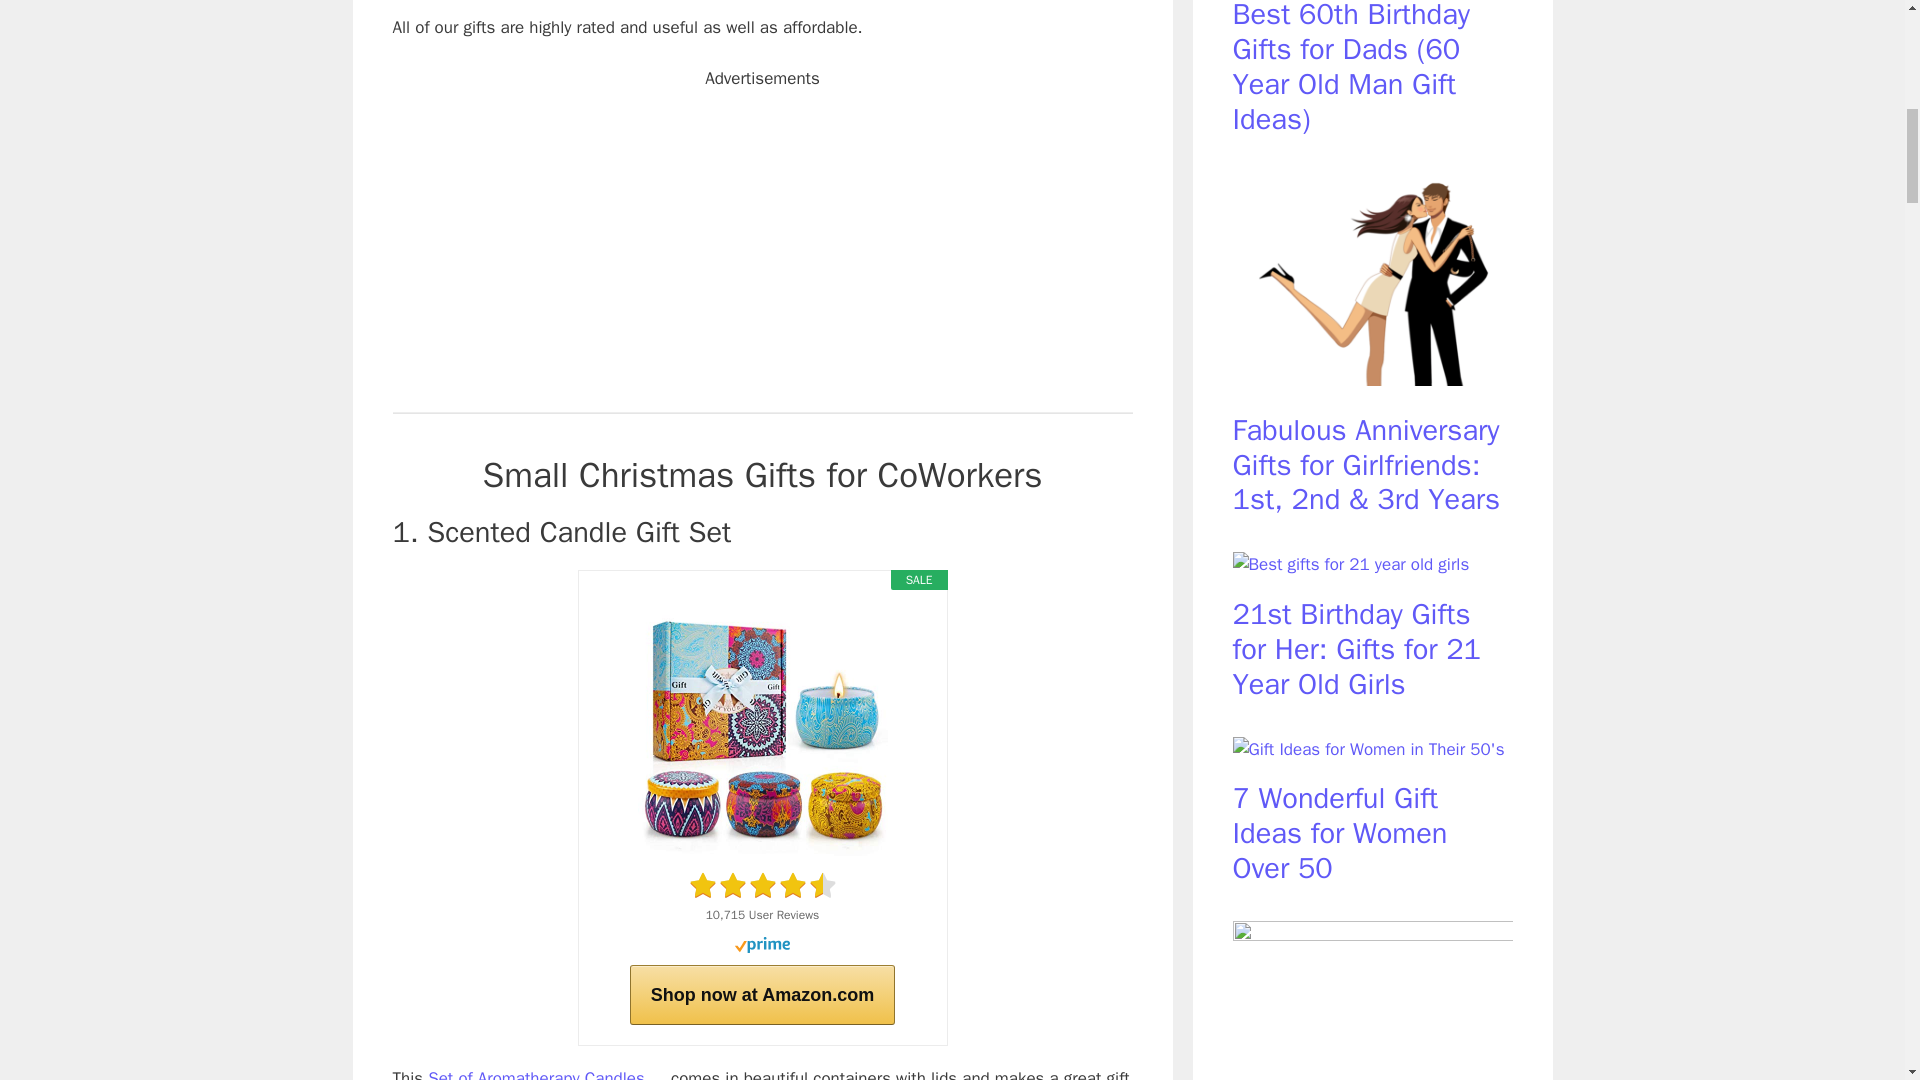 The width and height of the screenshot is (1920, 1080). Describe the element at coordinates (762, 947) in the screenshot. I see `Amazon Prime` at that location.